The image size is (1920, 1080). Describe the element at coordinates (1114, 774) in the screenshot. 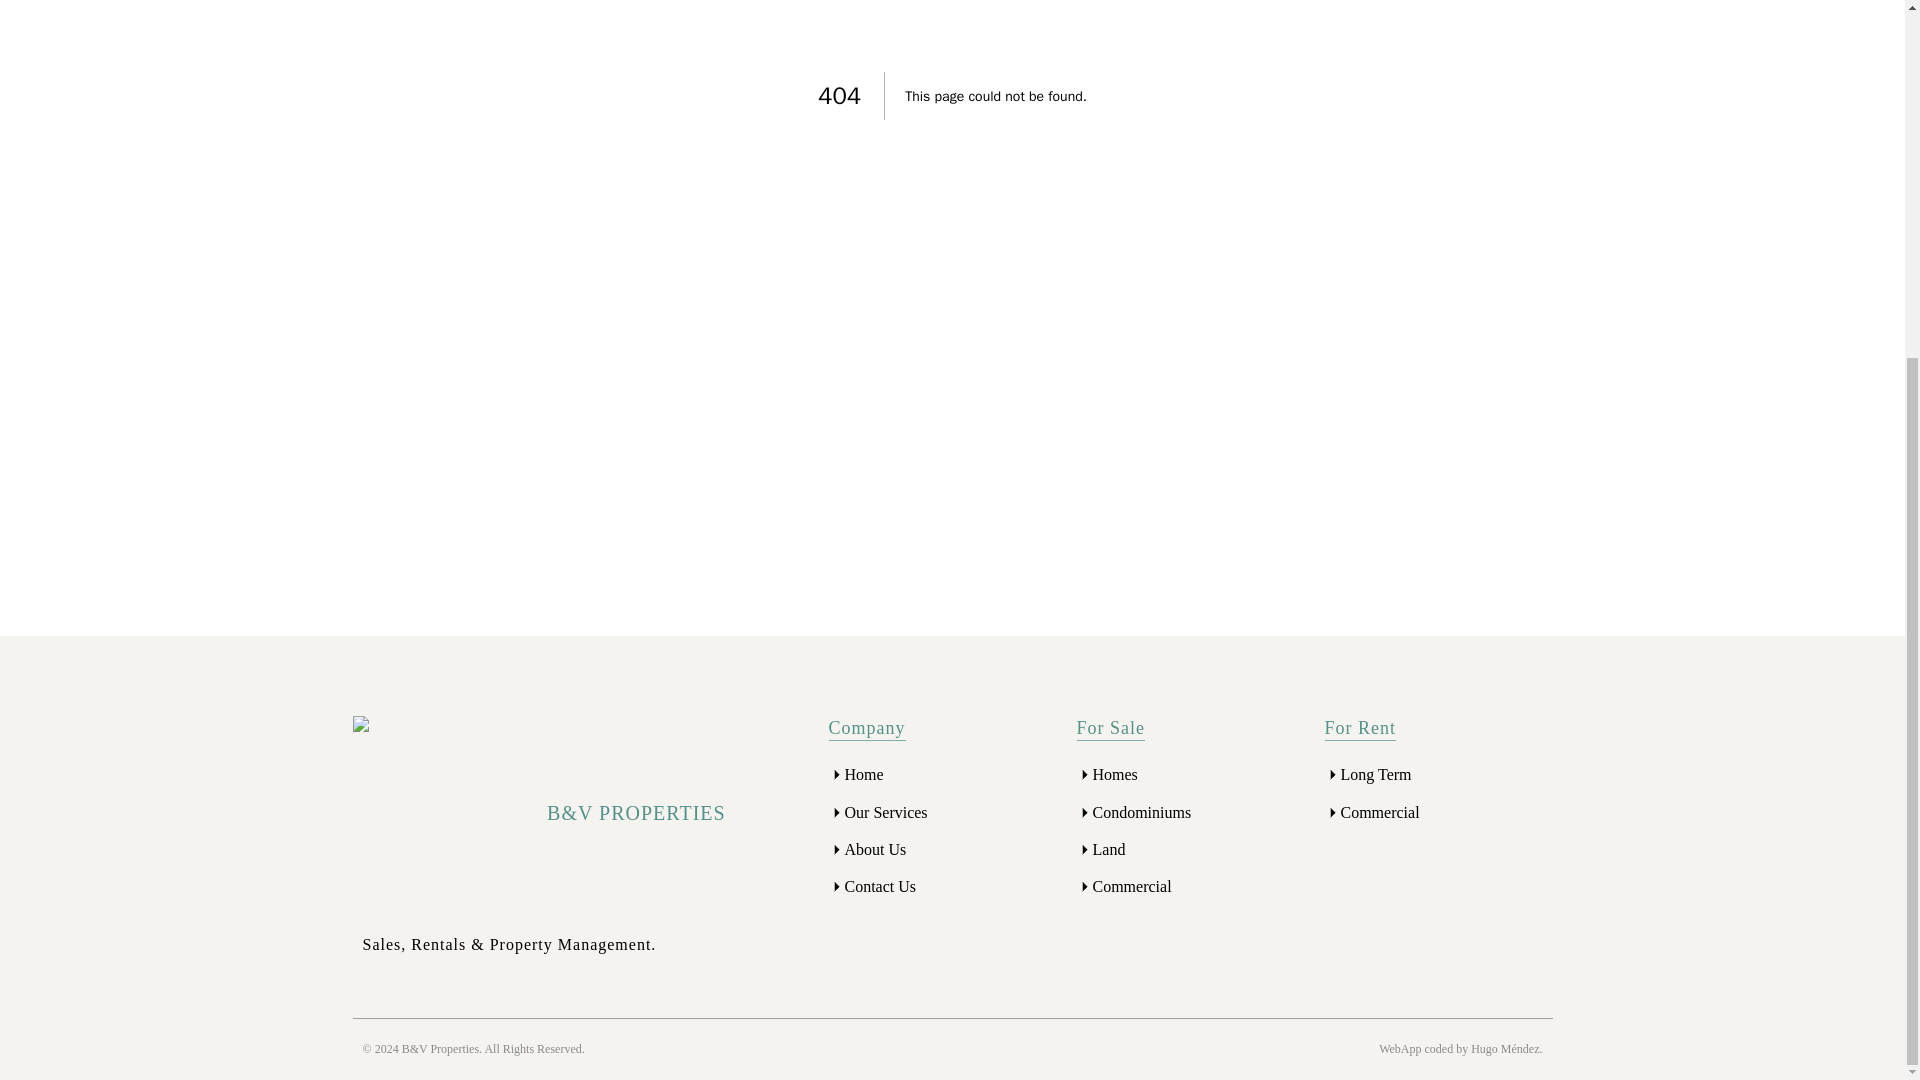

I see `Homes` at that location.